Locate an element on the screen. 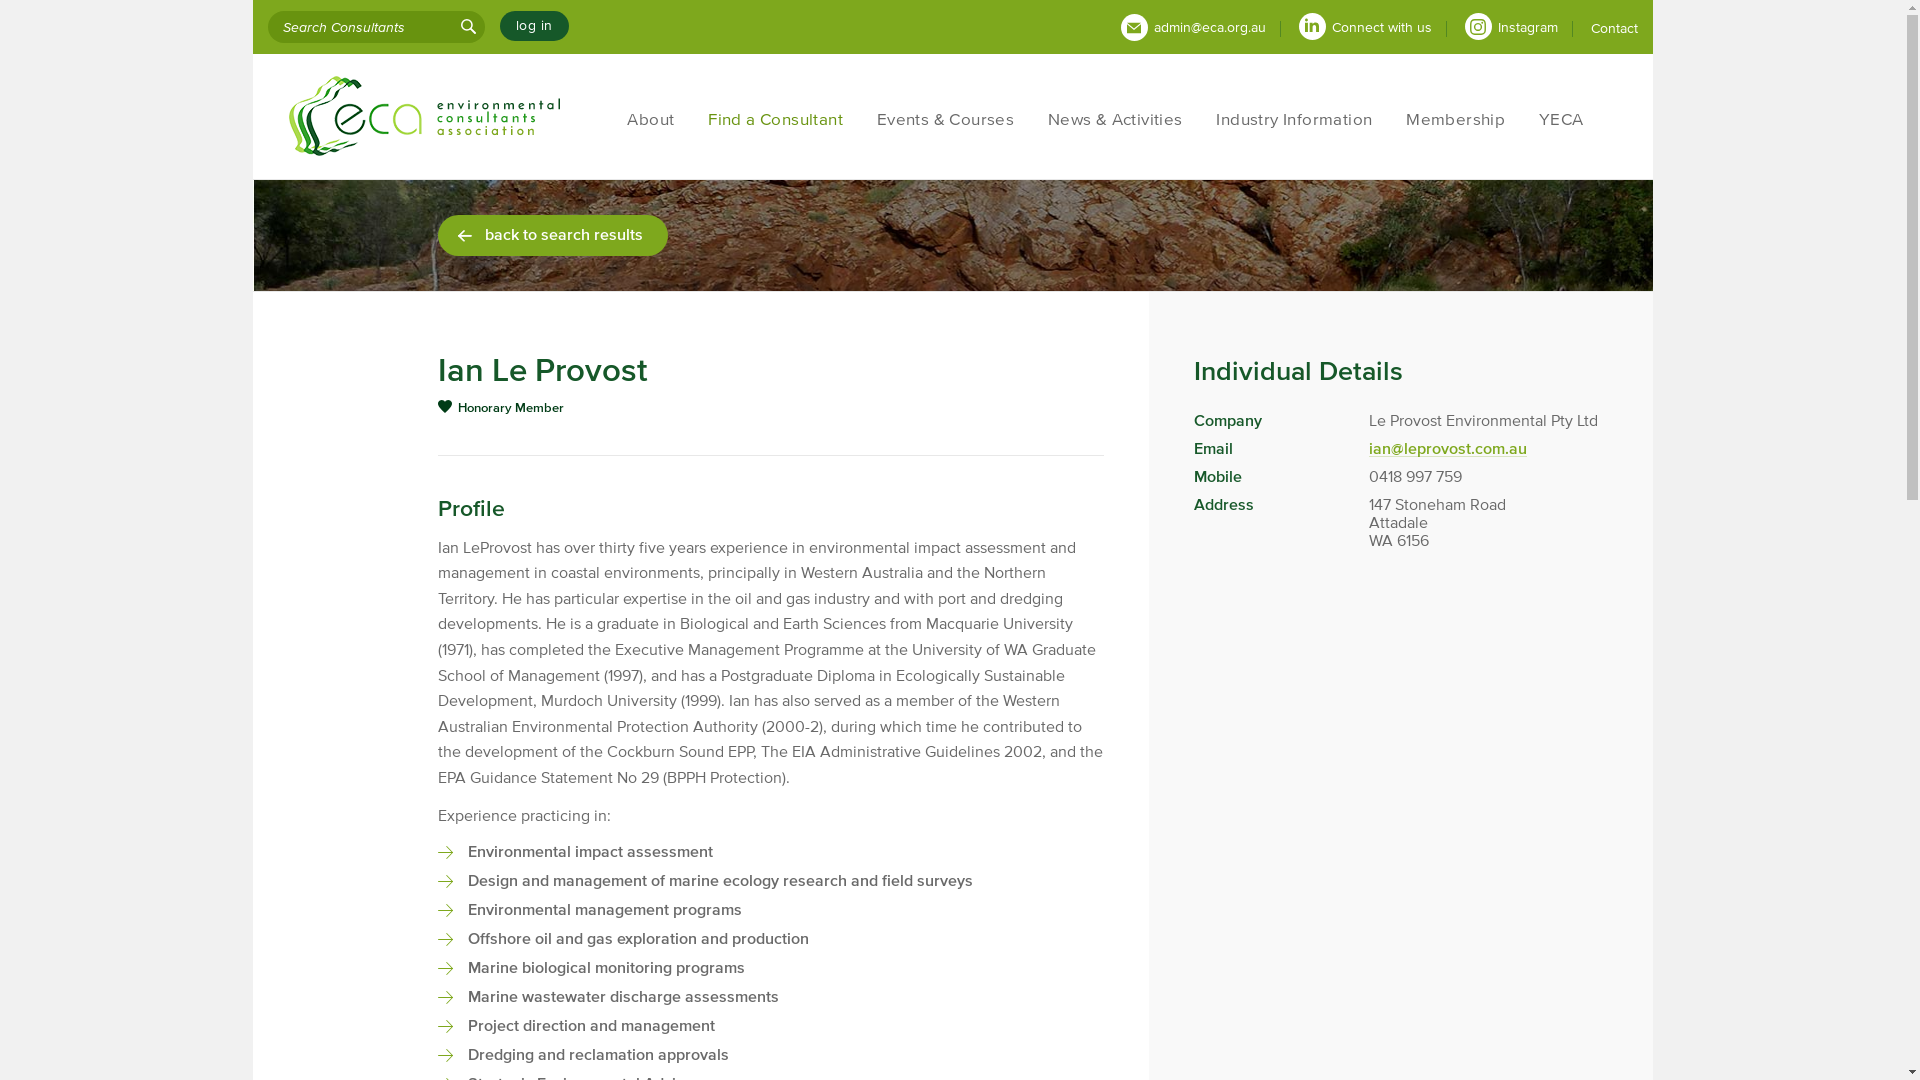  admin@eca.org.au is located at coordinates (1207, 28).